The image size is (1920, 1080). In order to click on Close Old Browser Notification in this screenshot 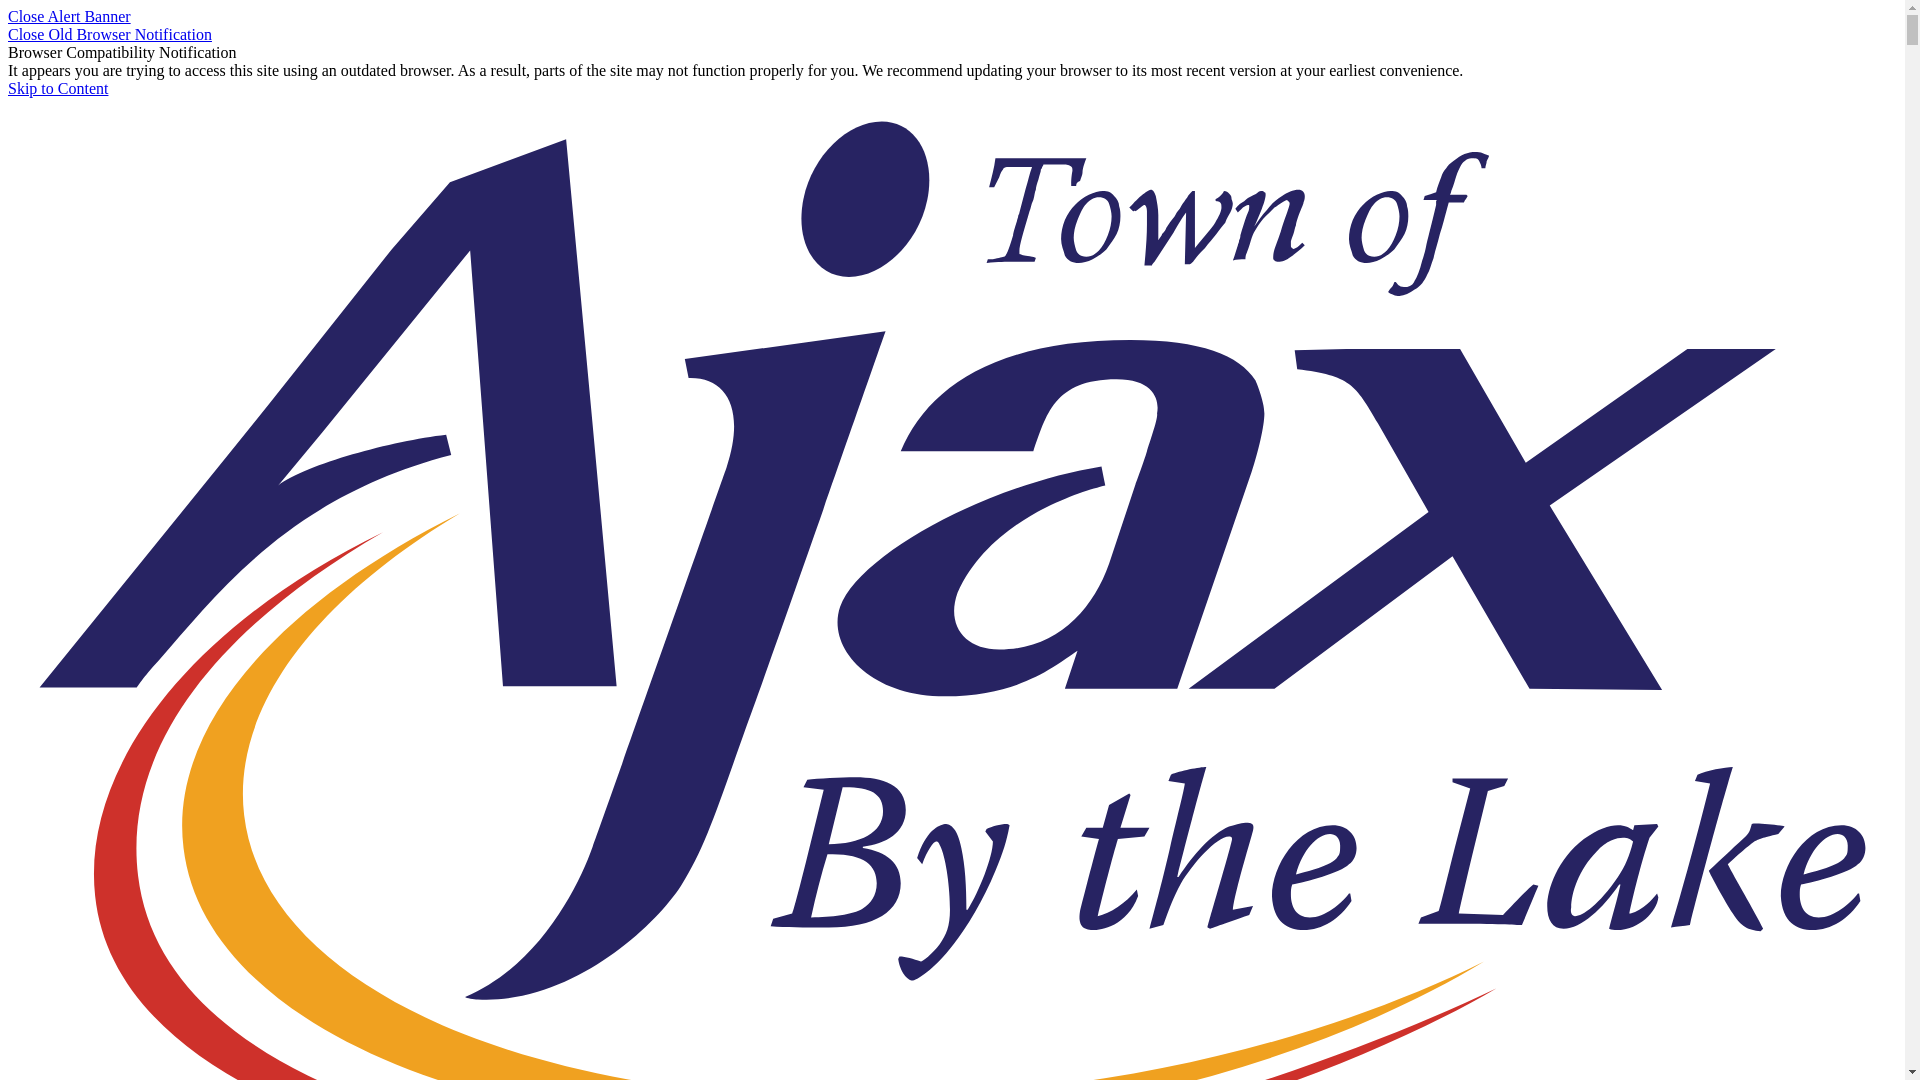, I will do `click(110, 34)`.